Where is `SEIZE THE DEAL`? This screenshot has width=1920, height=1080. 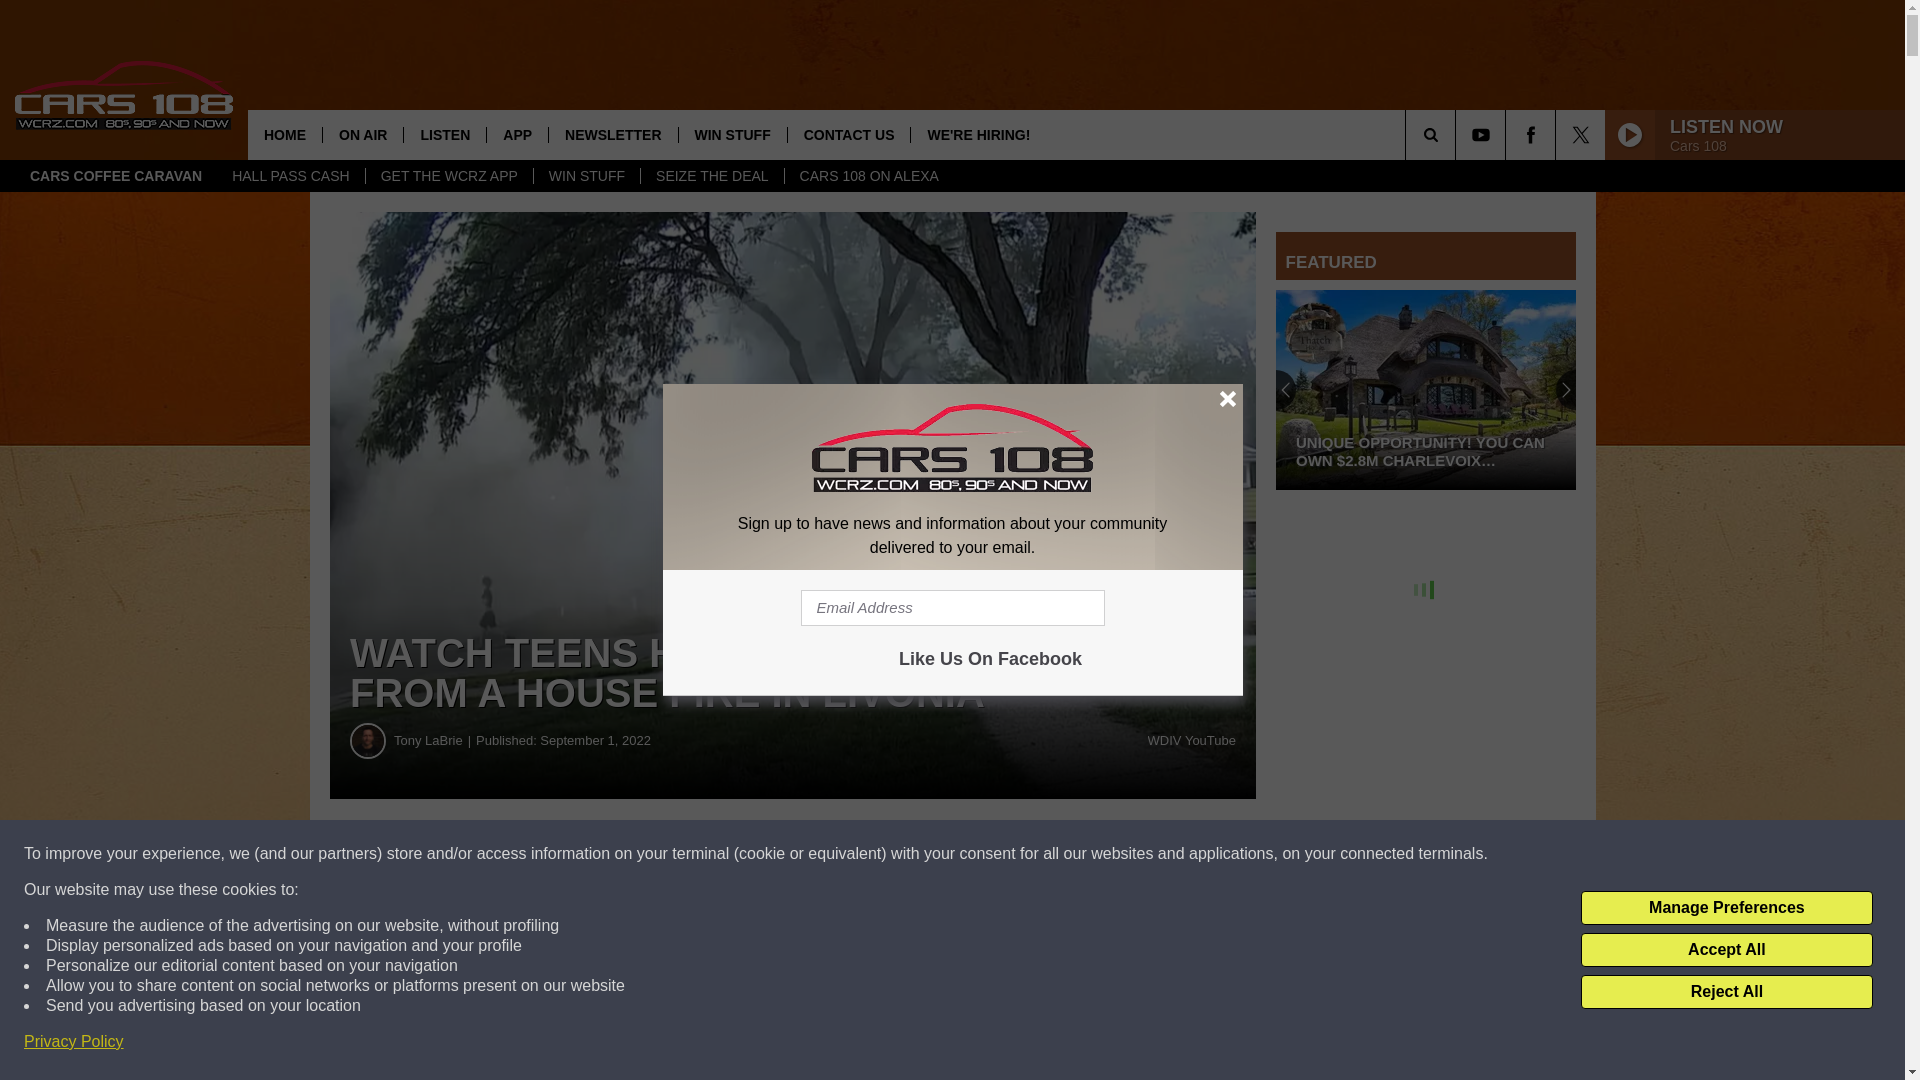
SEIZE THE DEAL is located at coordinates (711, 176).